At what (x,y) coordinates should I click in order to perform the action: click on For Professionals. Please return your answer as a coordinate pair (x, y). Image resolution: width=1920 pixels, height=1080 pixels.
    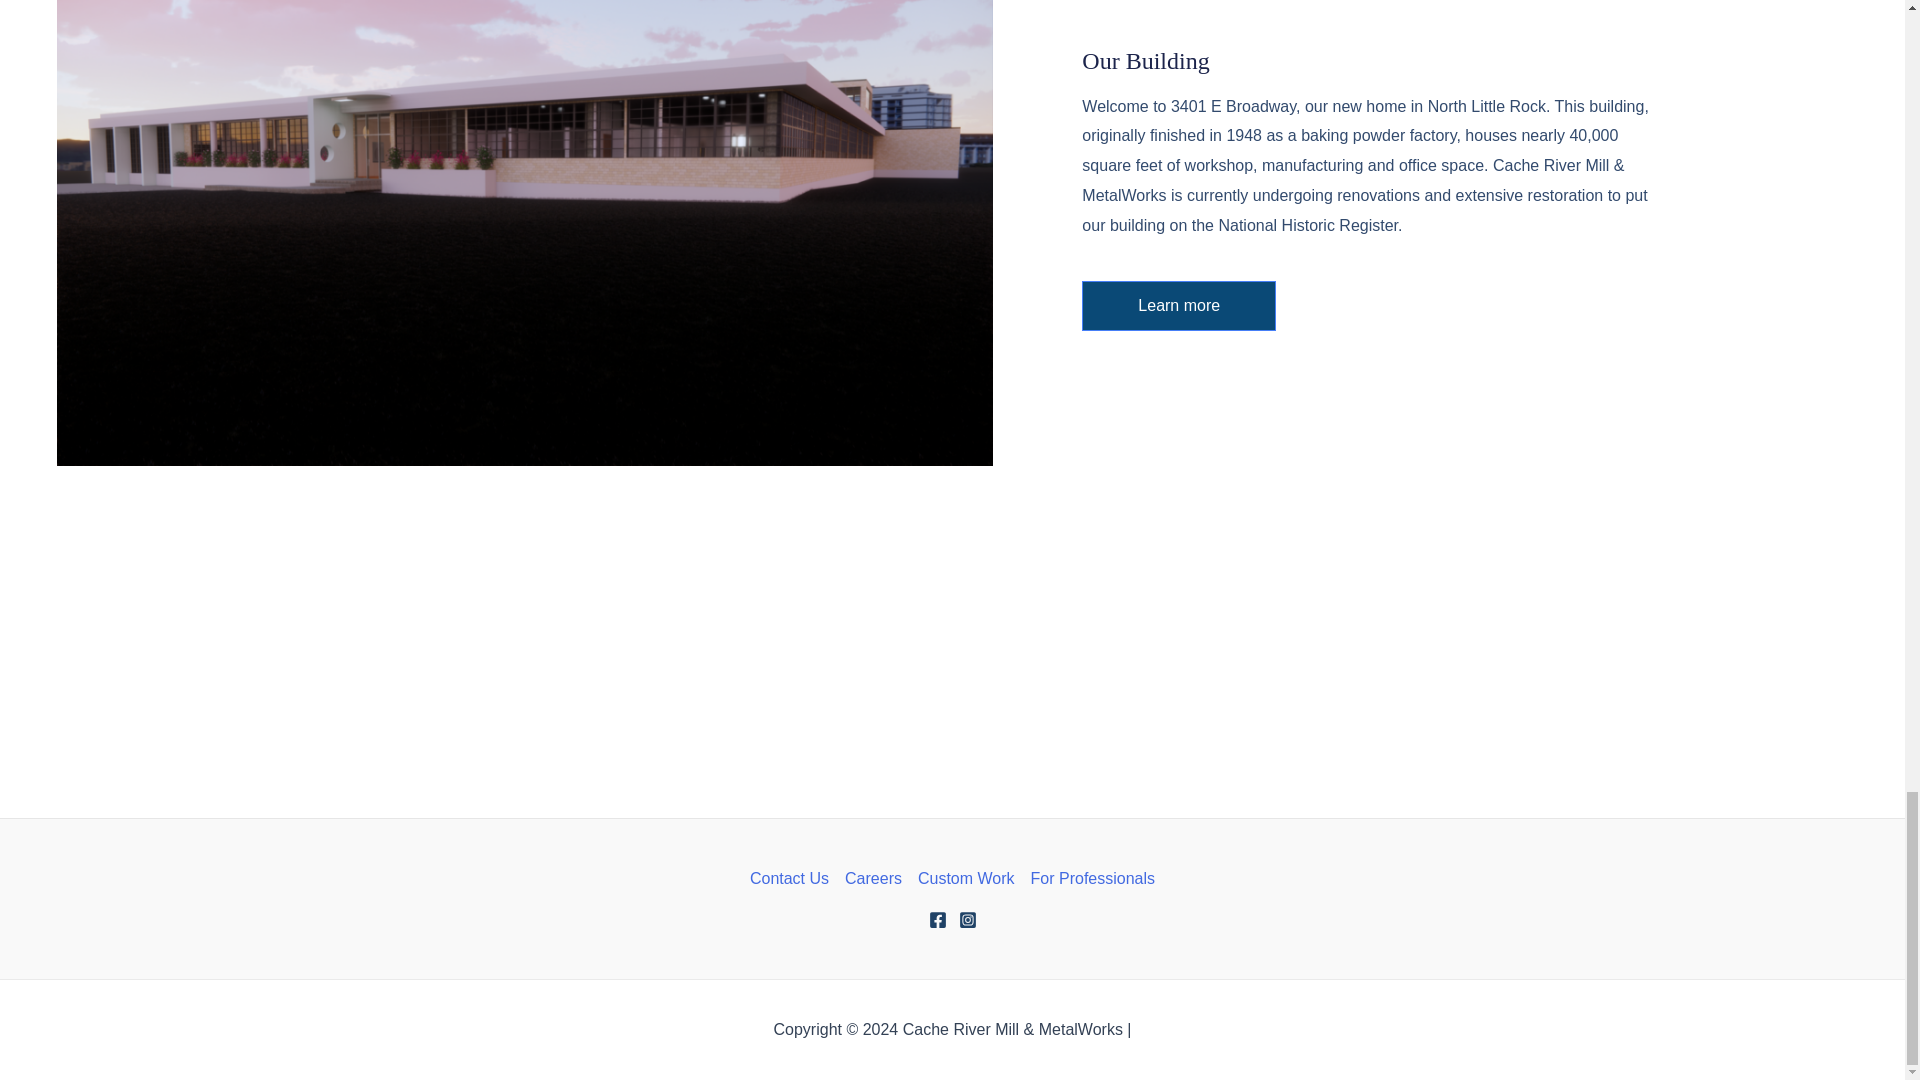
    Looking at the image, I should click on (1089, 879).